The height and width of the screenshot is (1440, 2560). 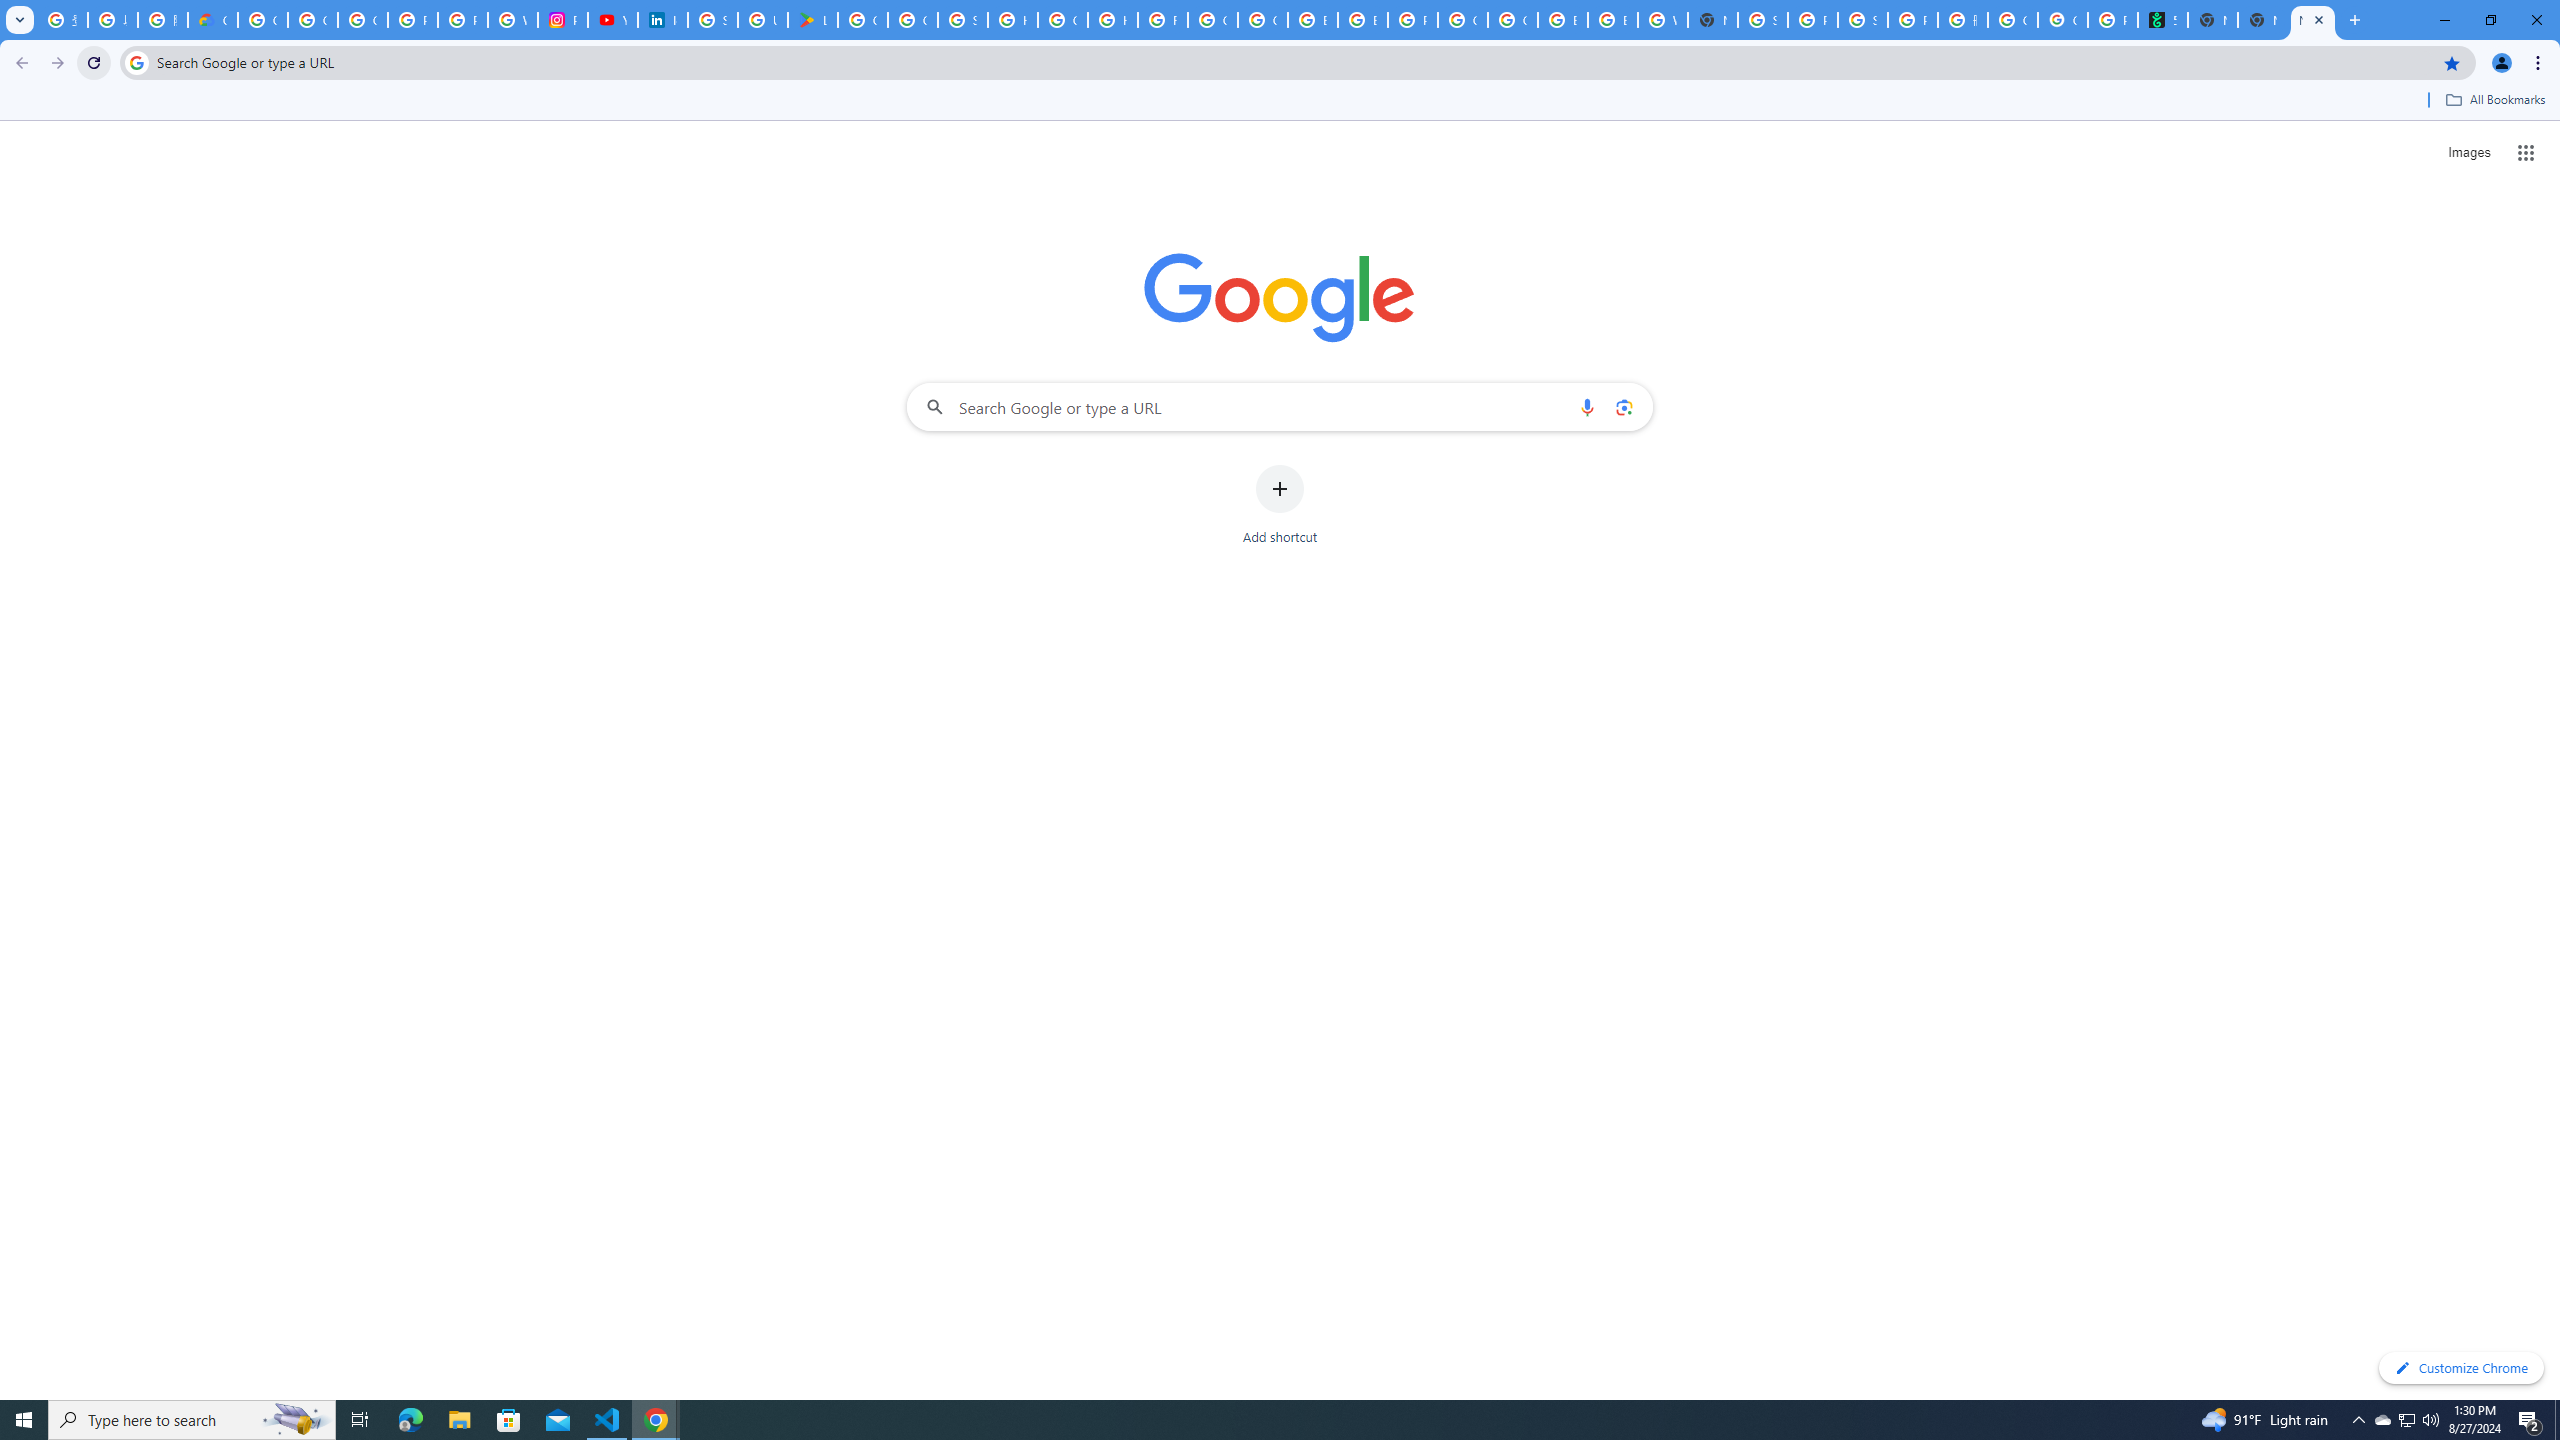 I want to click on Add shortcut, so click(x=1280, y=505).